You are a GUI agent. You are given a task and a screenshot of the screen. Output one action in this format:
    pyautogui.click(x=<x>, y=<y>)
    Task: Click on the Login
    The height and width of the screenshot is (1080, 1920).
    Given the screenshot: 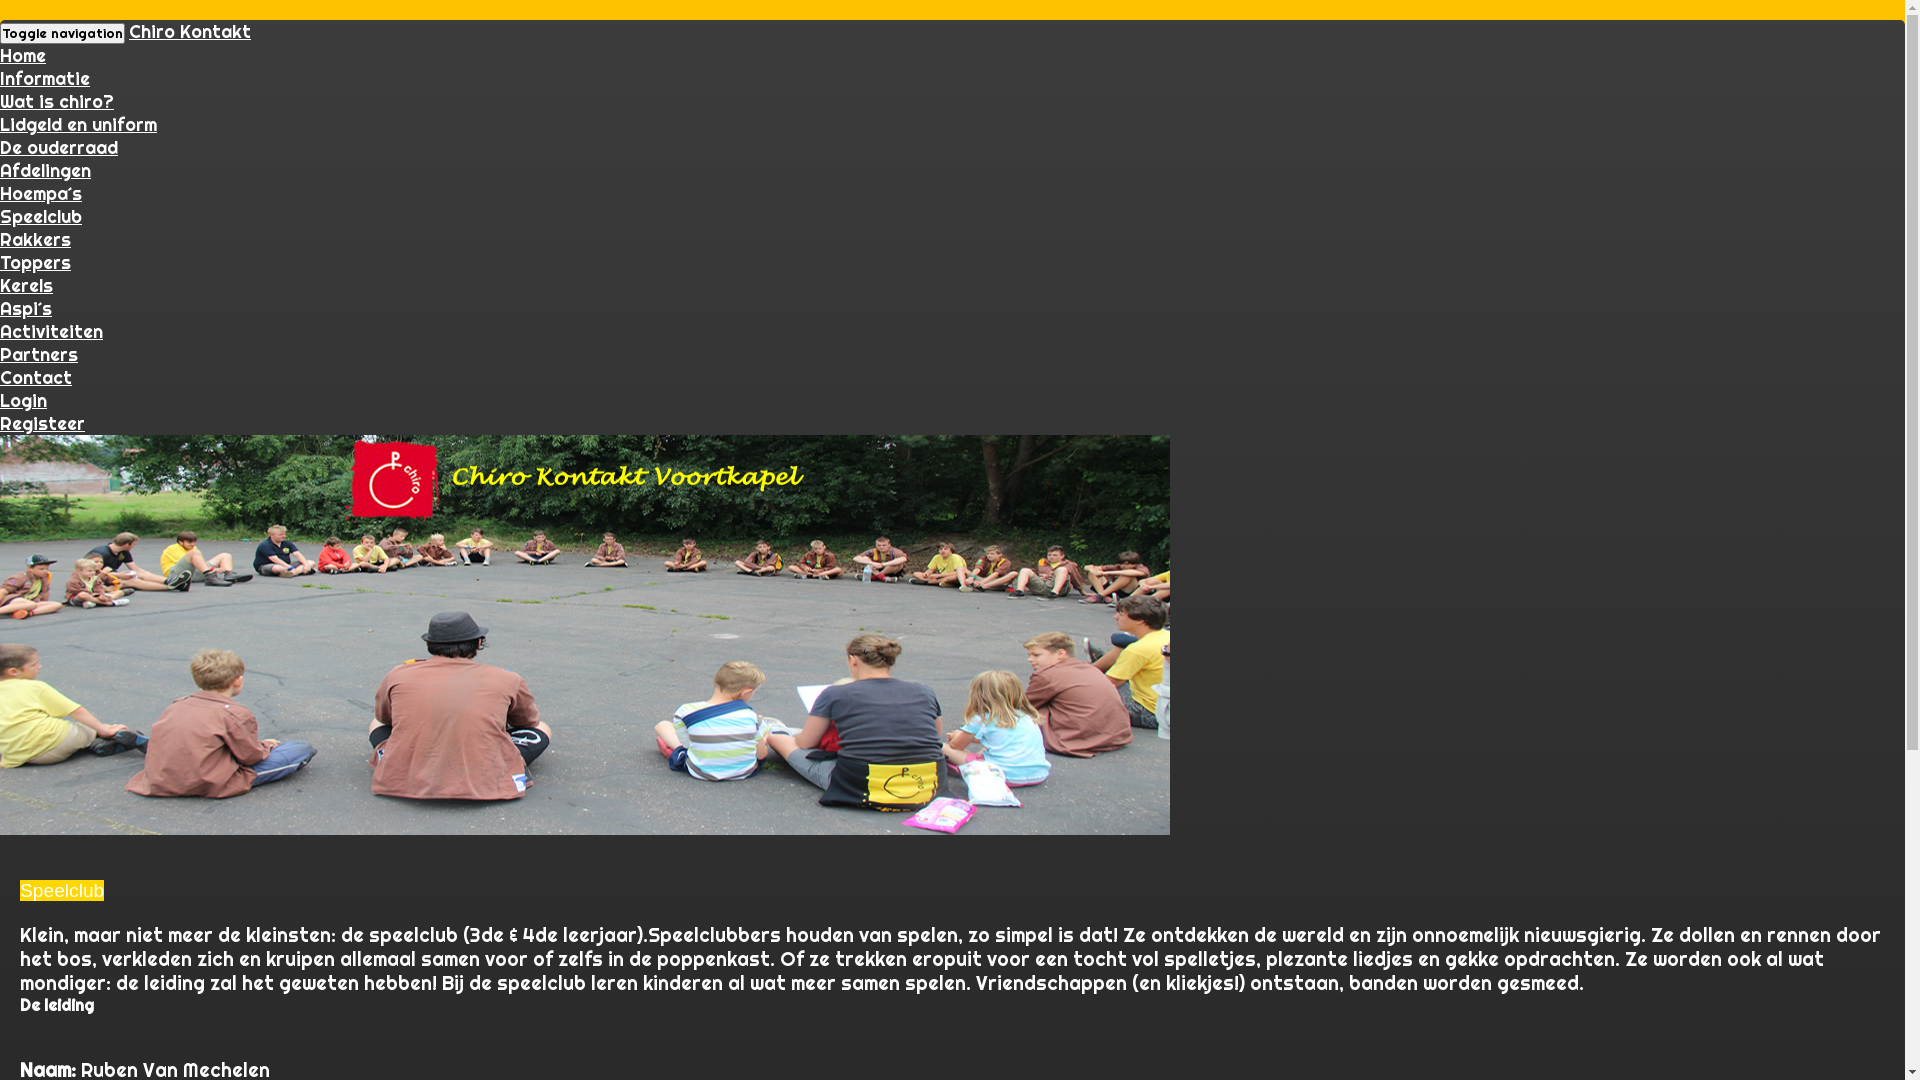 What is the action you would take?
    pyautogui.click(x=24, y=400)
    